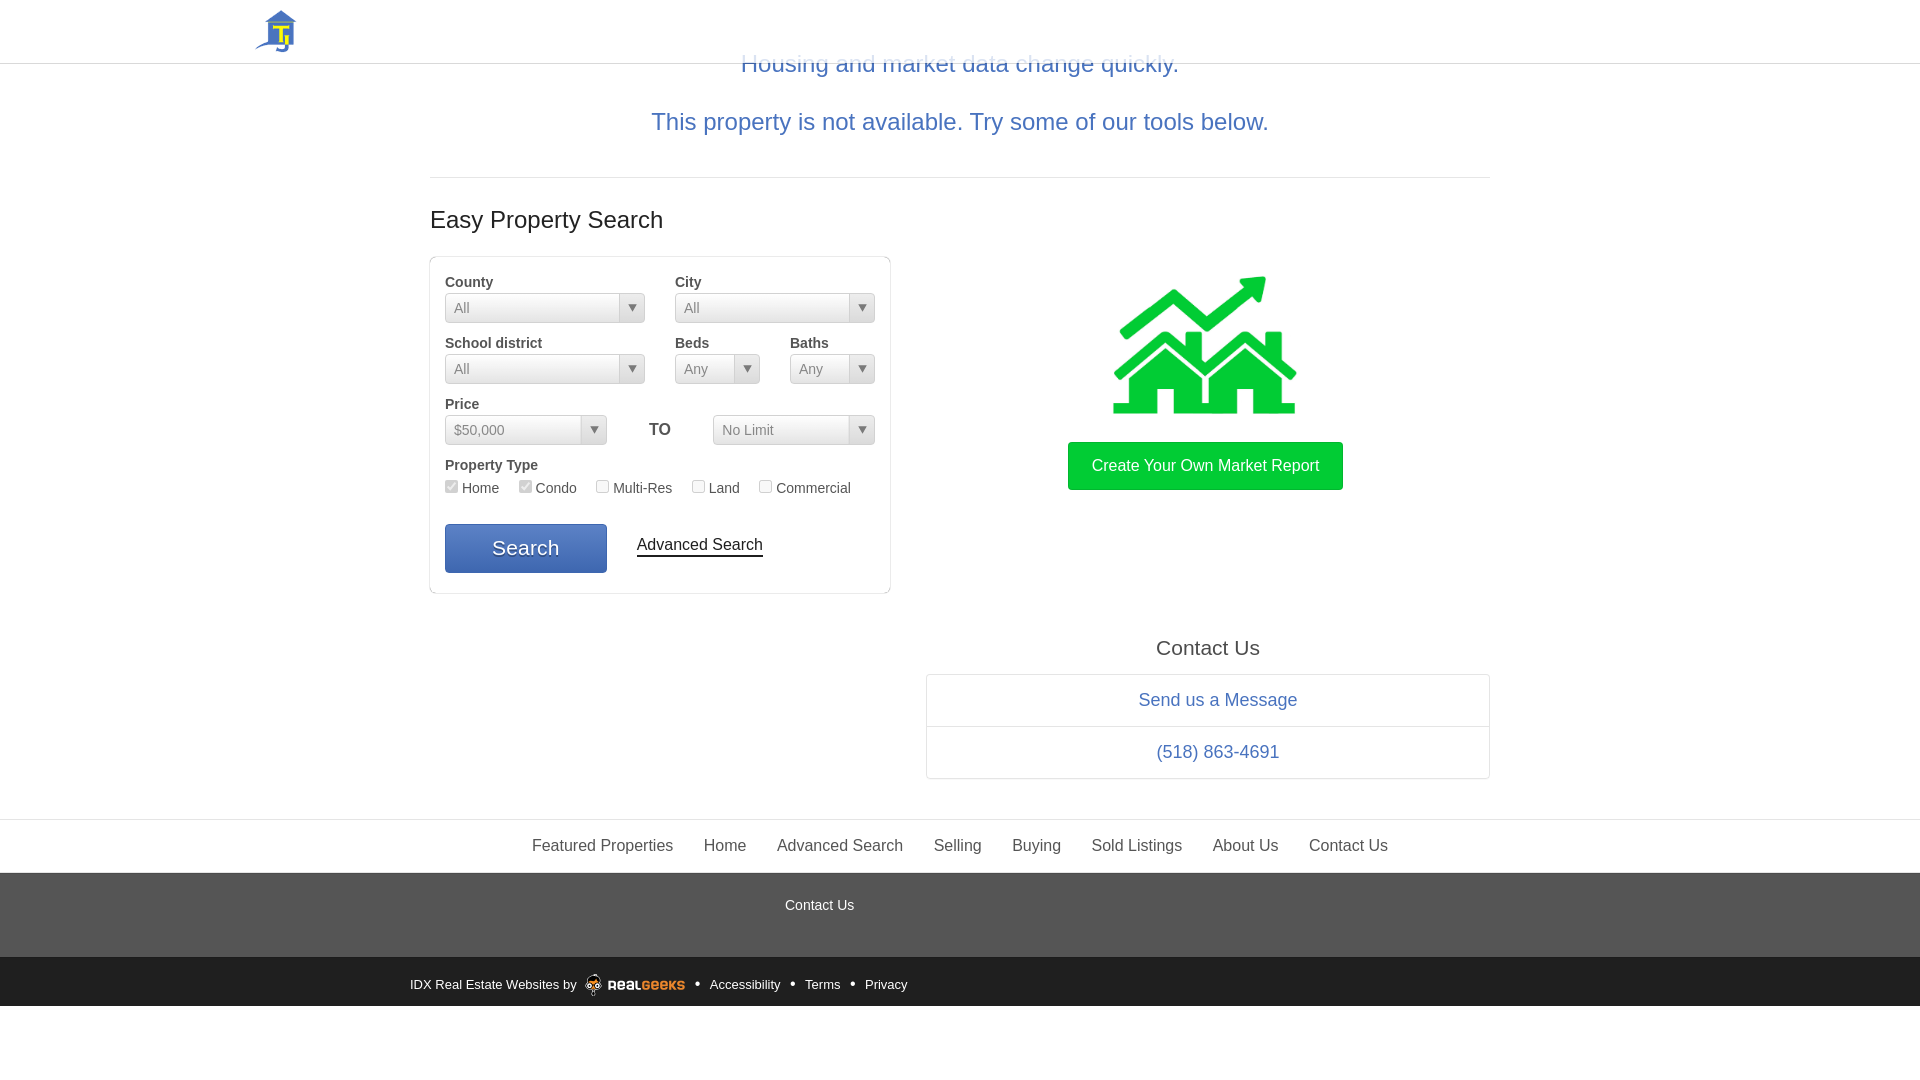 The image size is (1920, 1080). Describe the element at coordinates (822, 984) in the screenshot. I see `Terms` at that location.